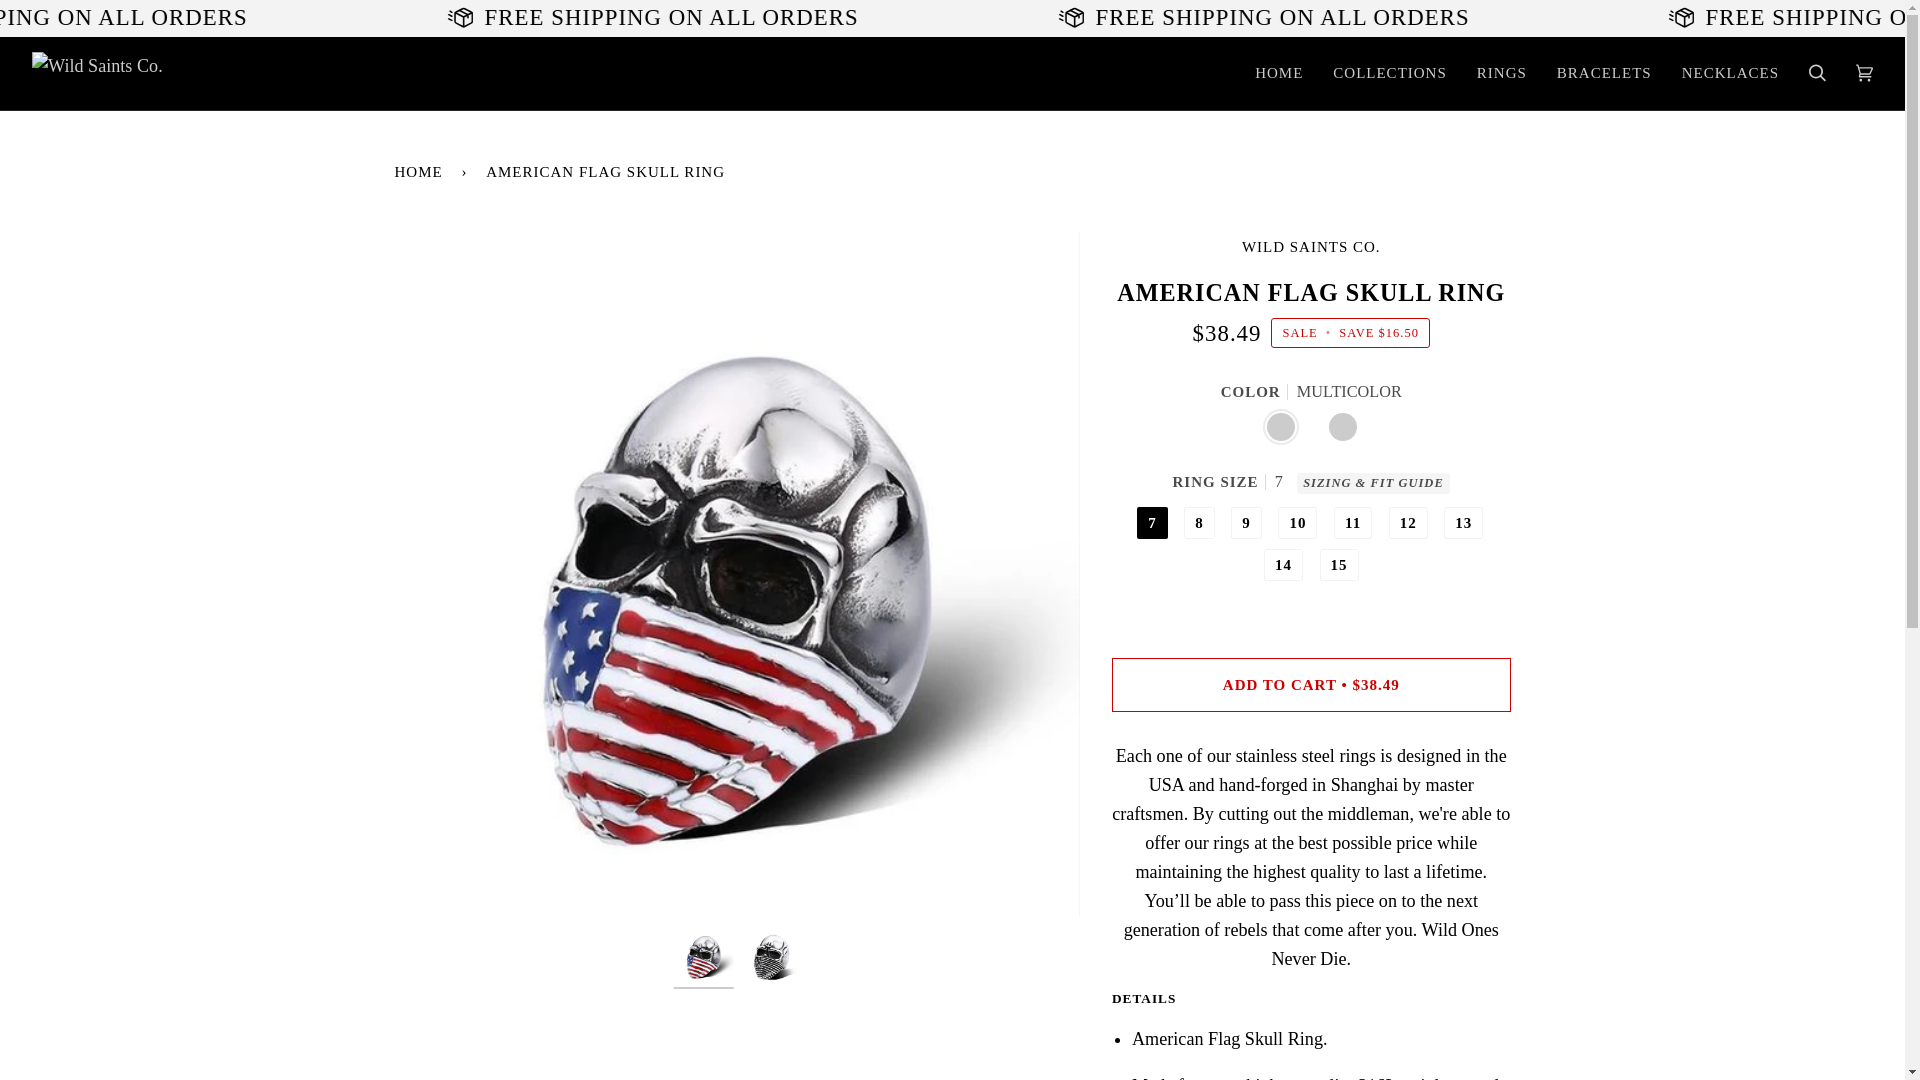  I want to click on COLLECTIONS, so click(1389, 73).